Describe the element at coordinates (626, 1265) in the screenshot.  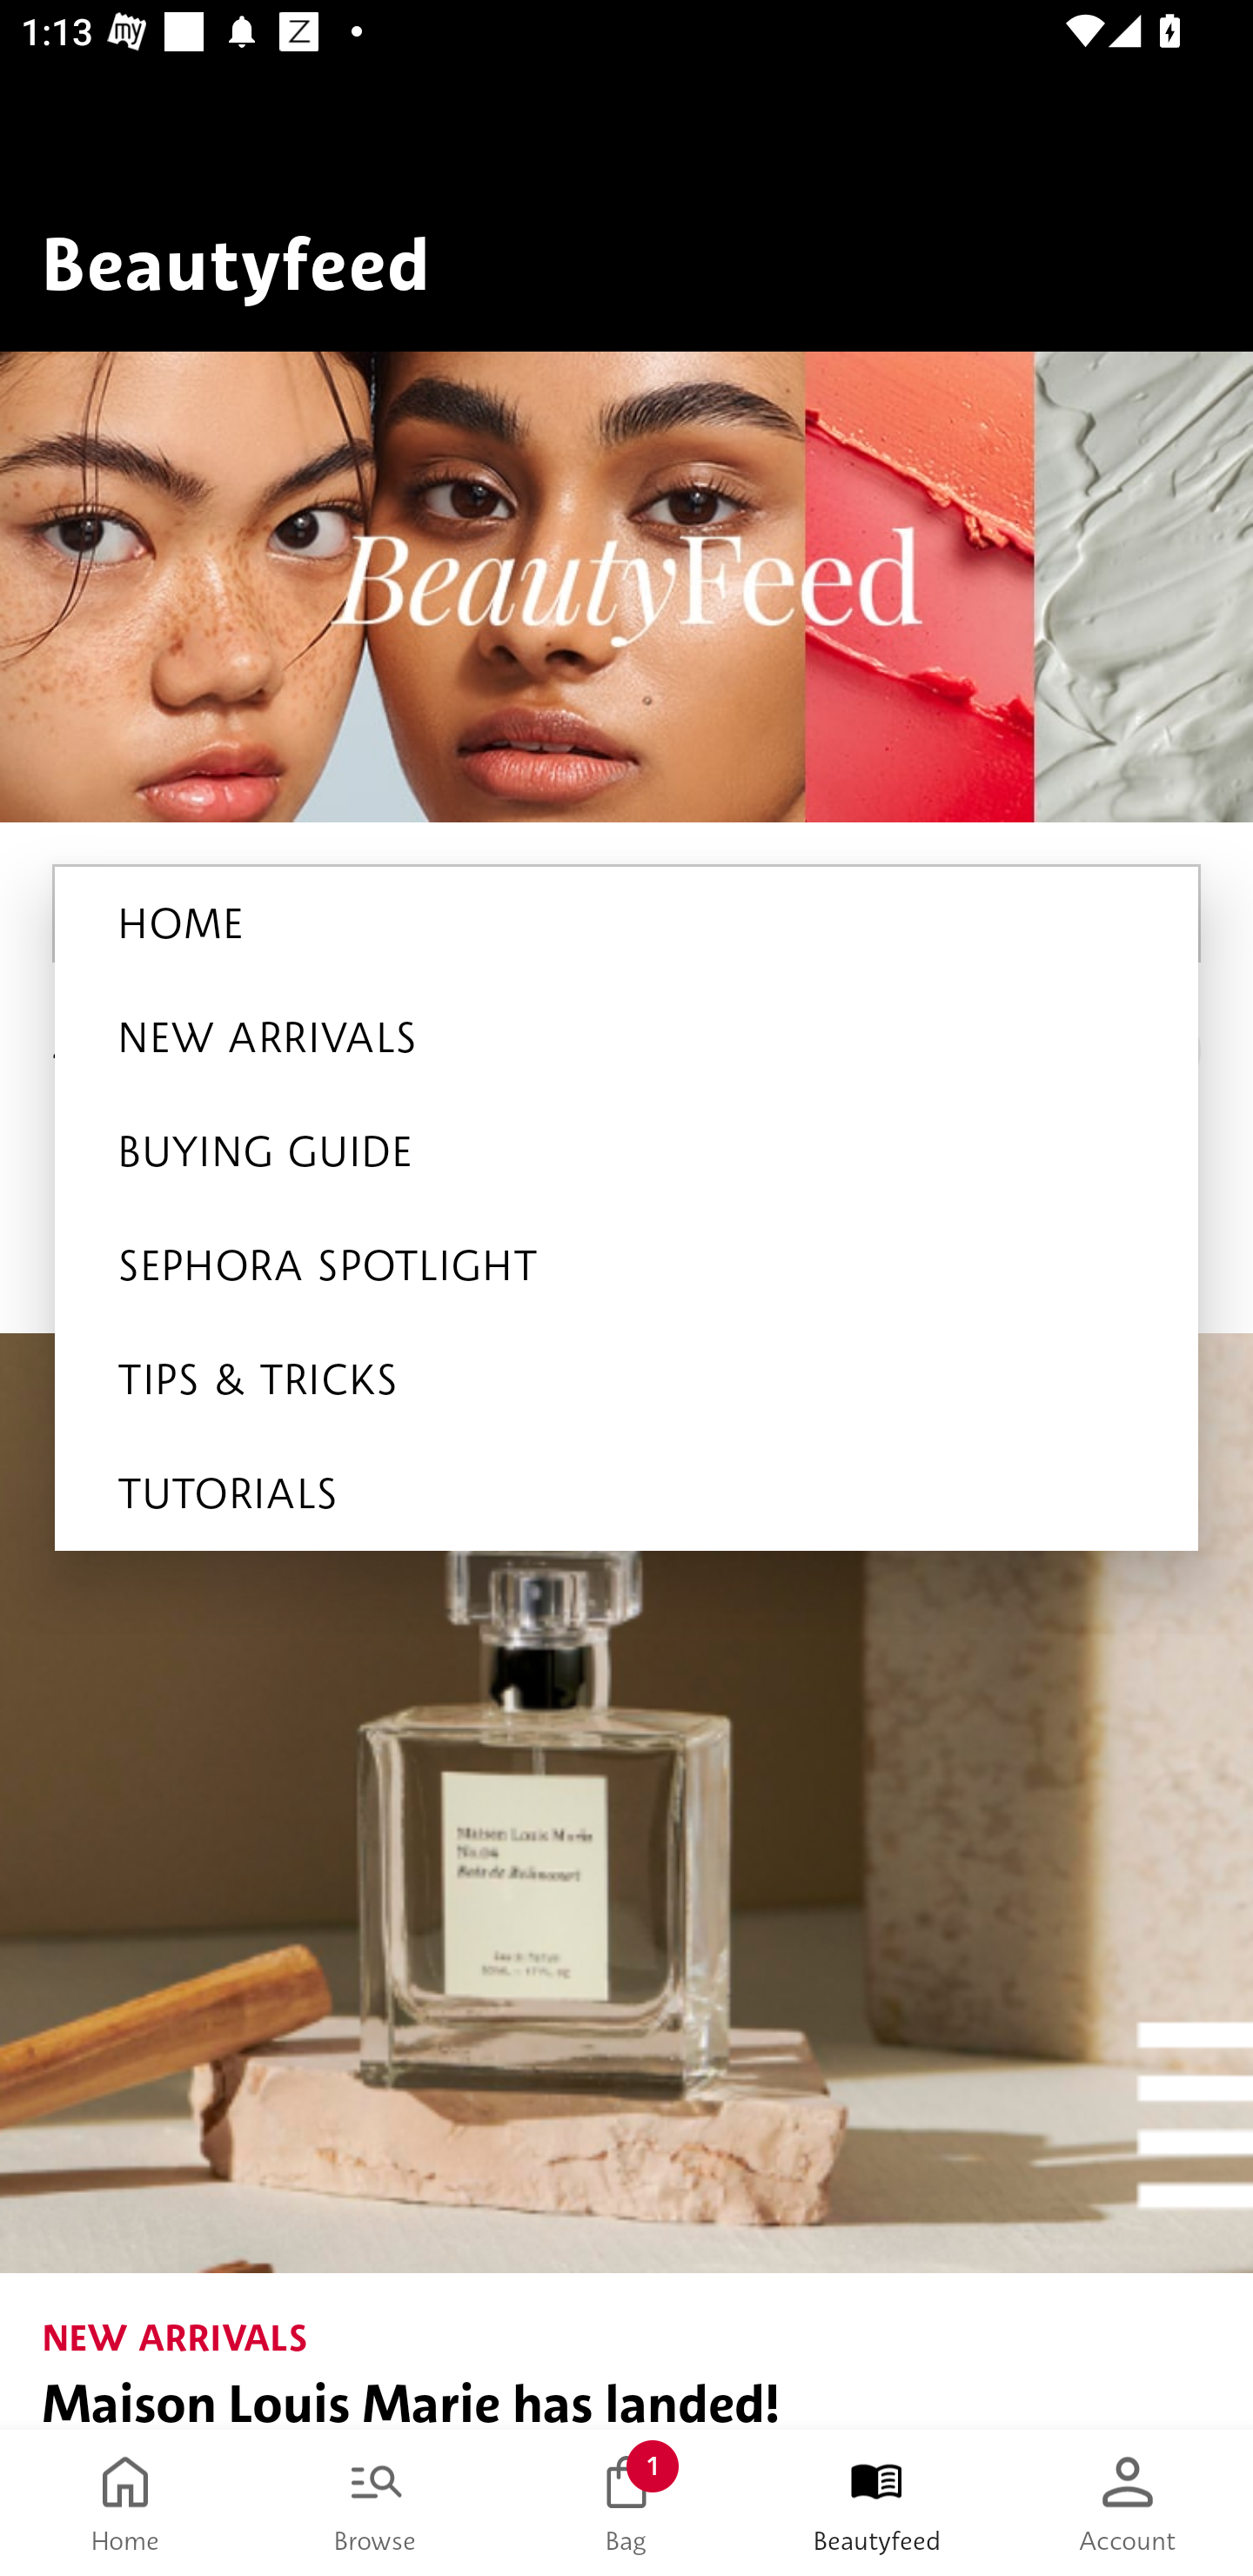
I see `SEPHORA SPOTLIGHT` at that location.